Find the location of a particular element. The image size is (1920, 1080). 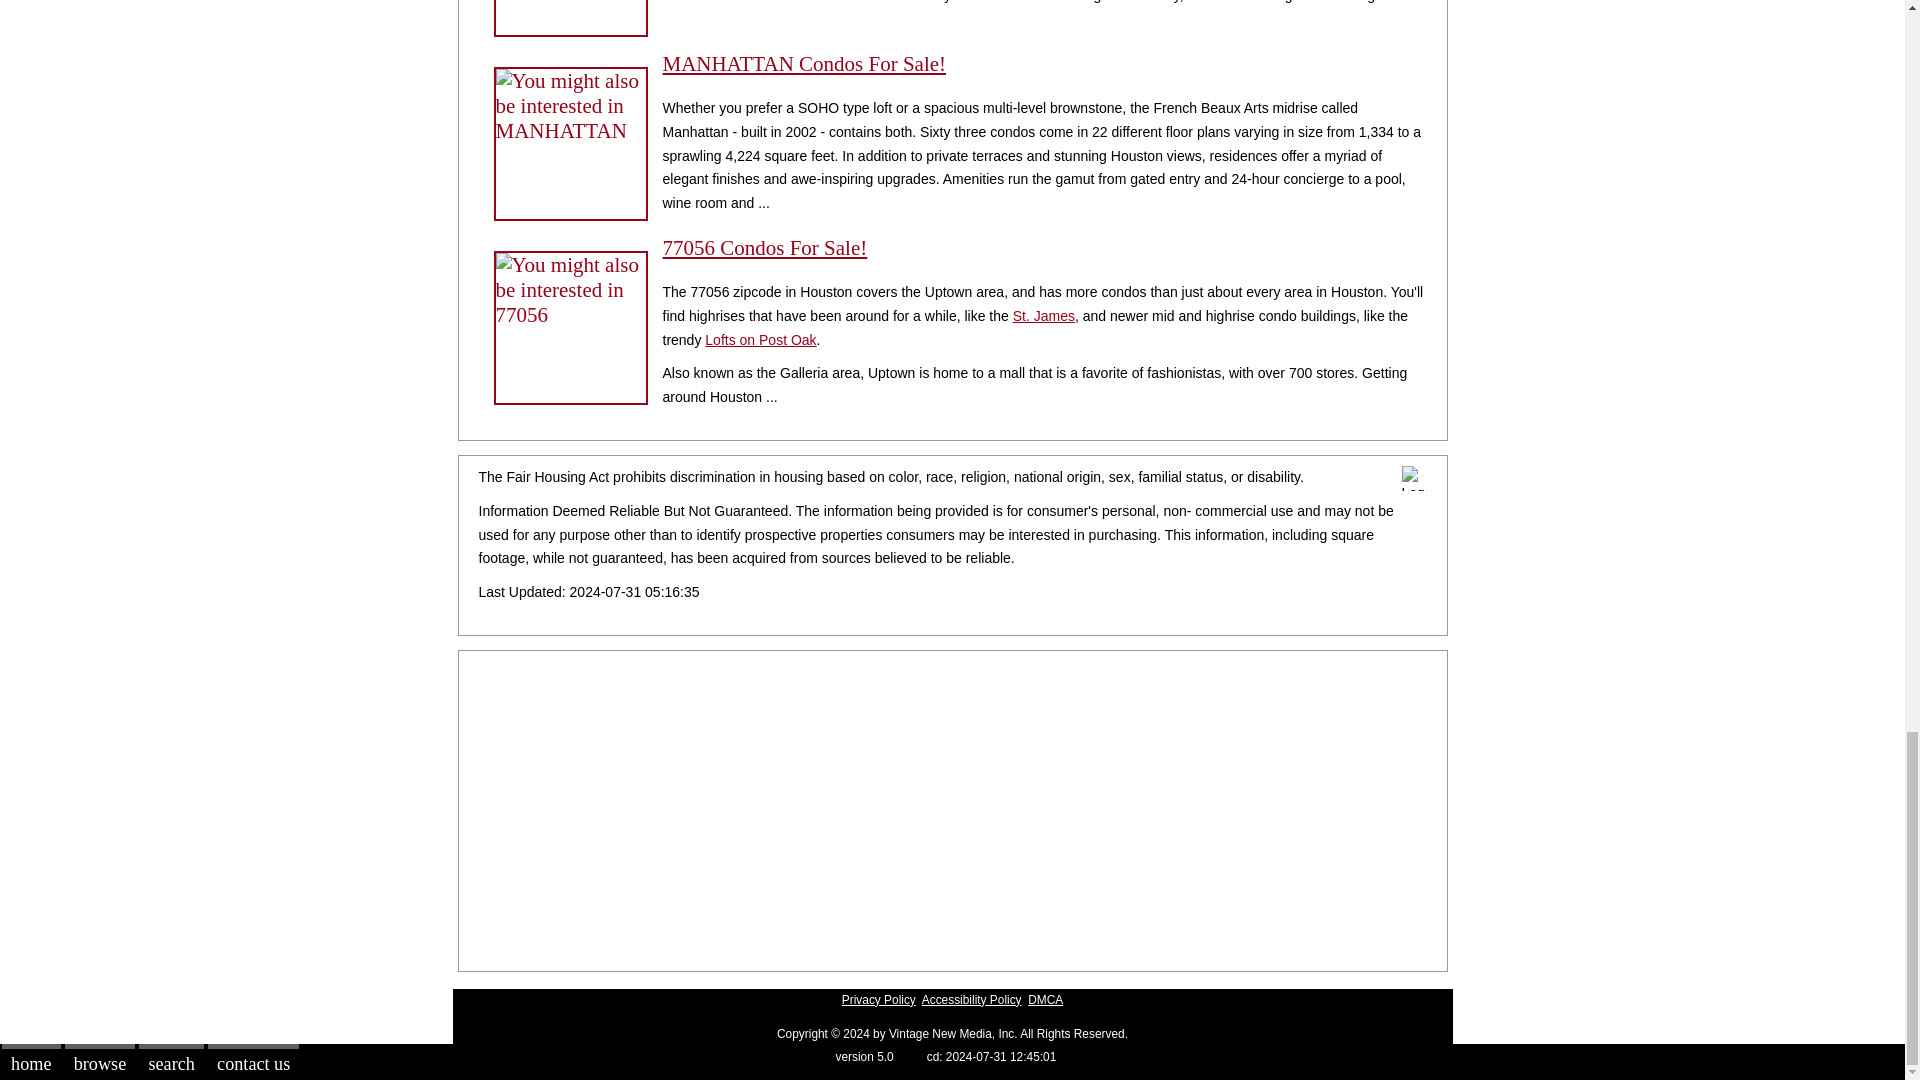

Privacy Policy is located at coordinates (878, 999).